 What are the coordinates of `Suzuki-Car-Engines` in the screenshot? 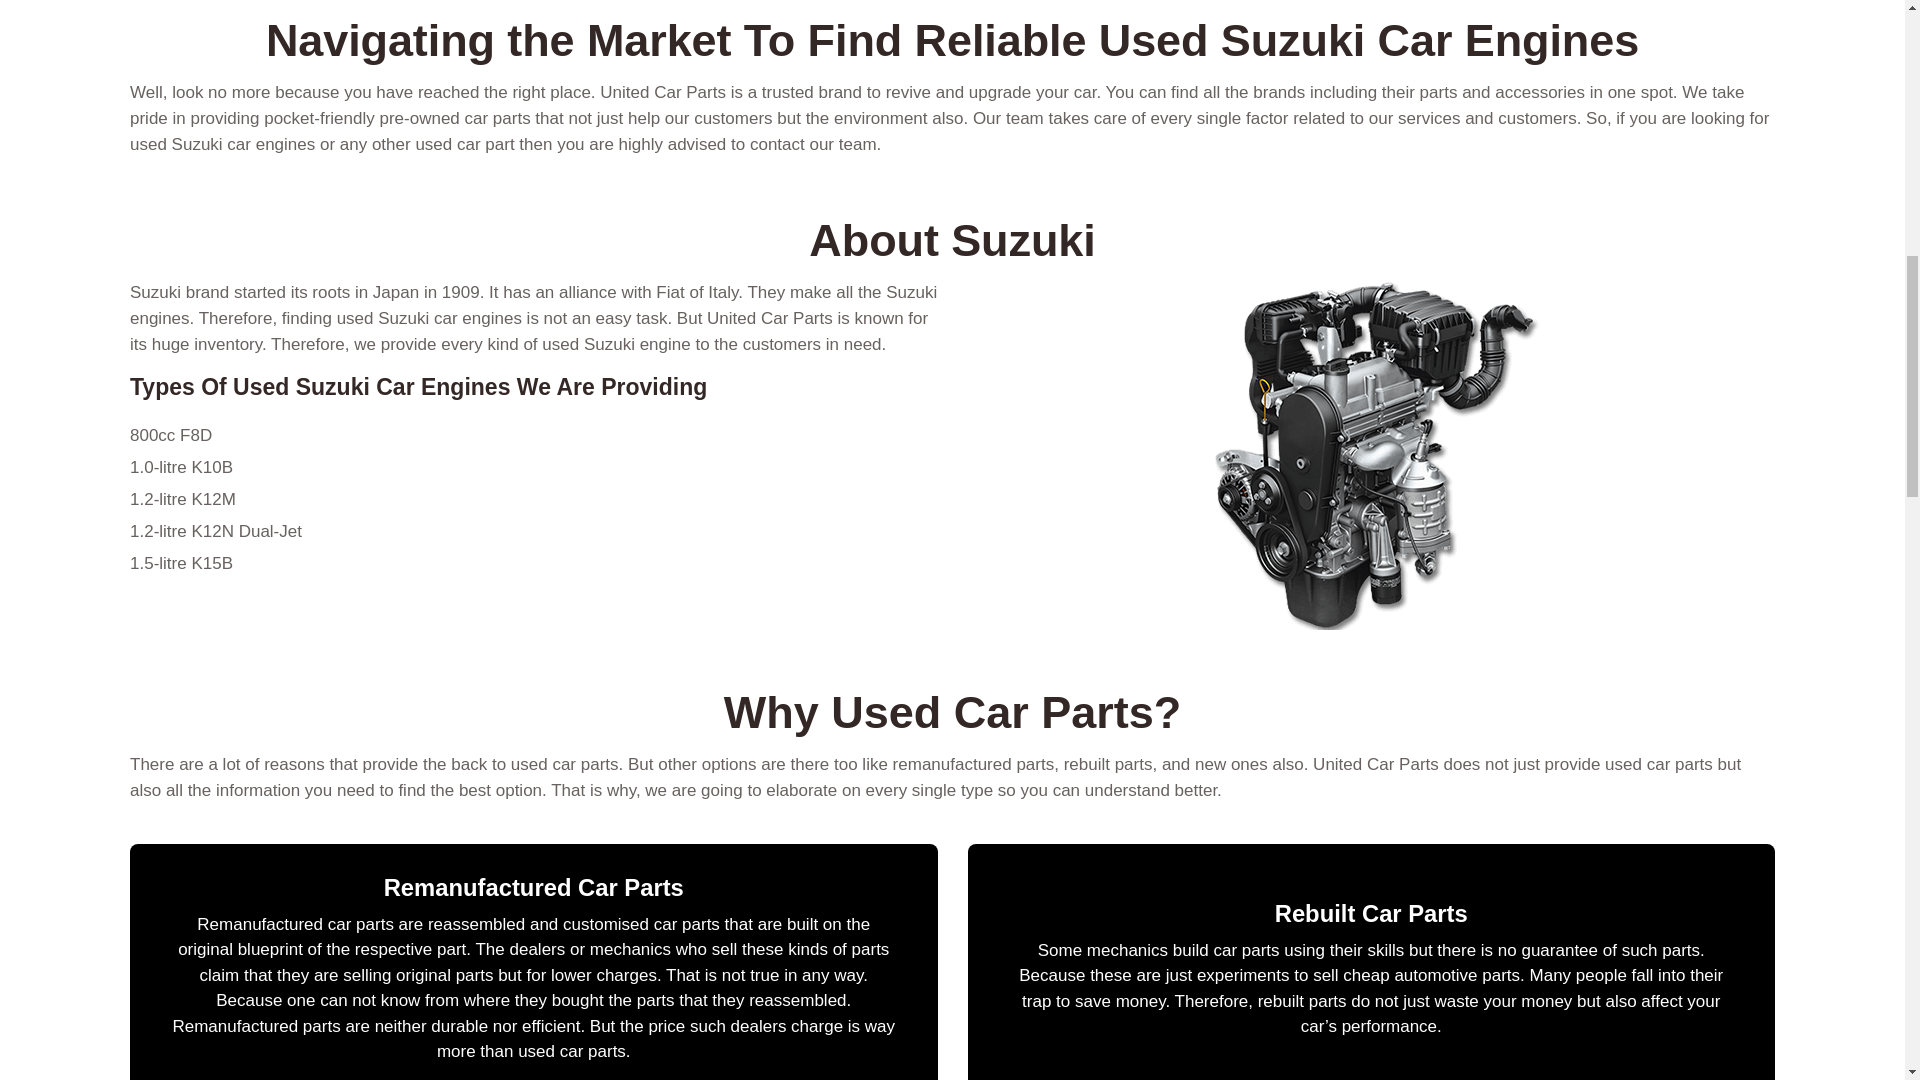 It's located at (1371, 454).